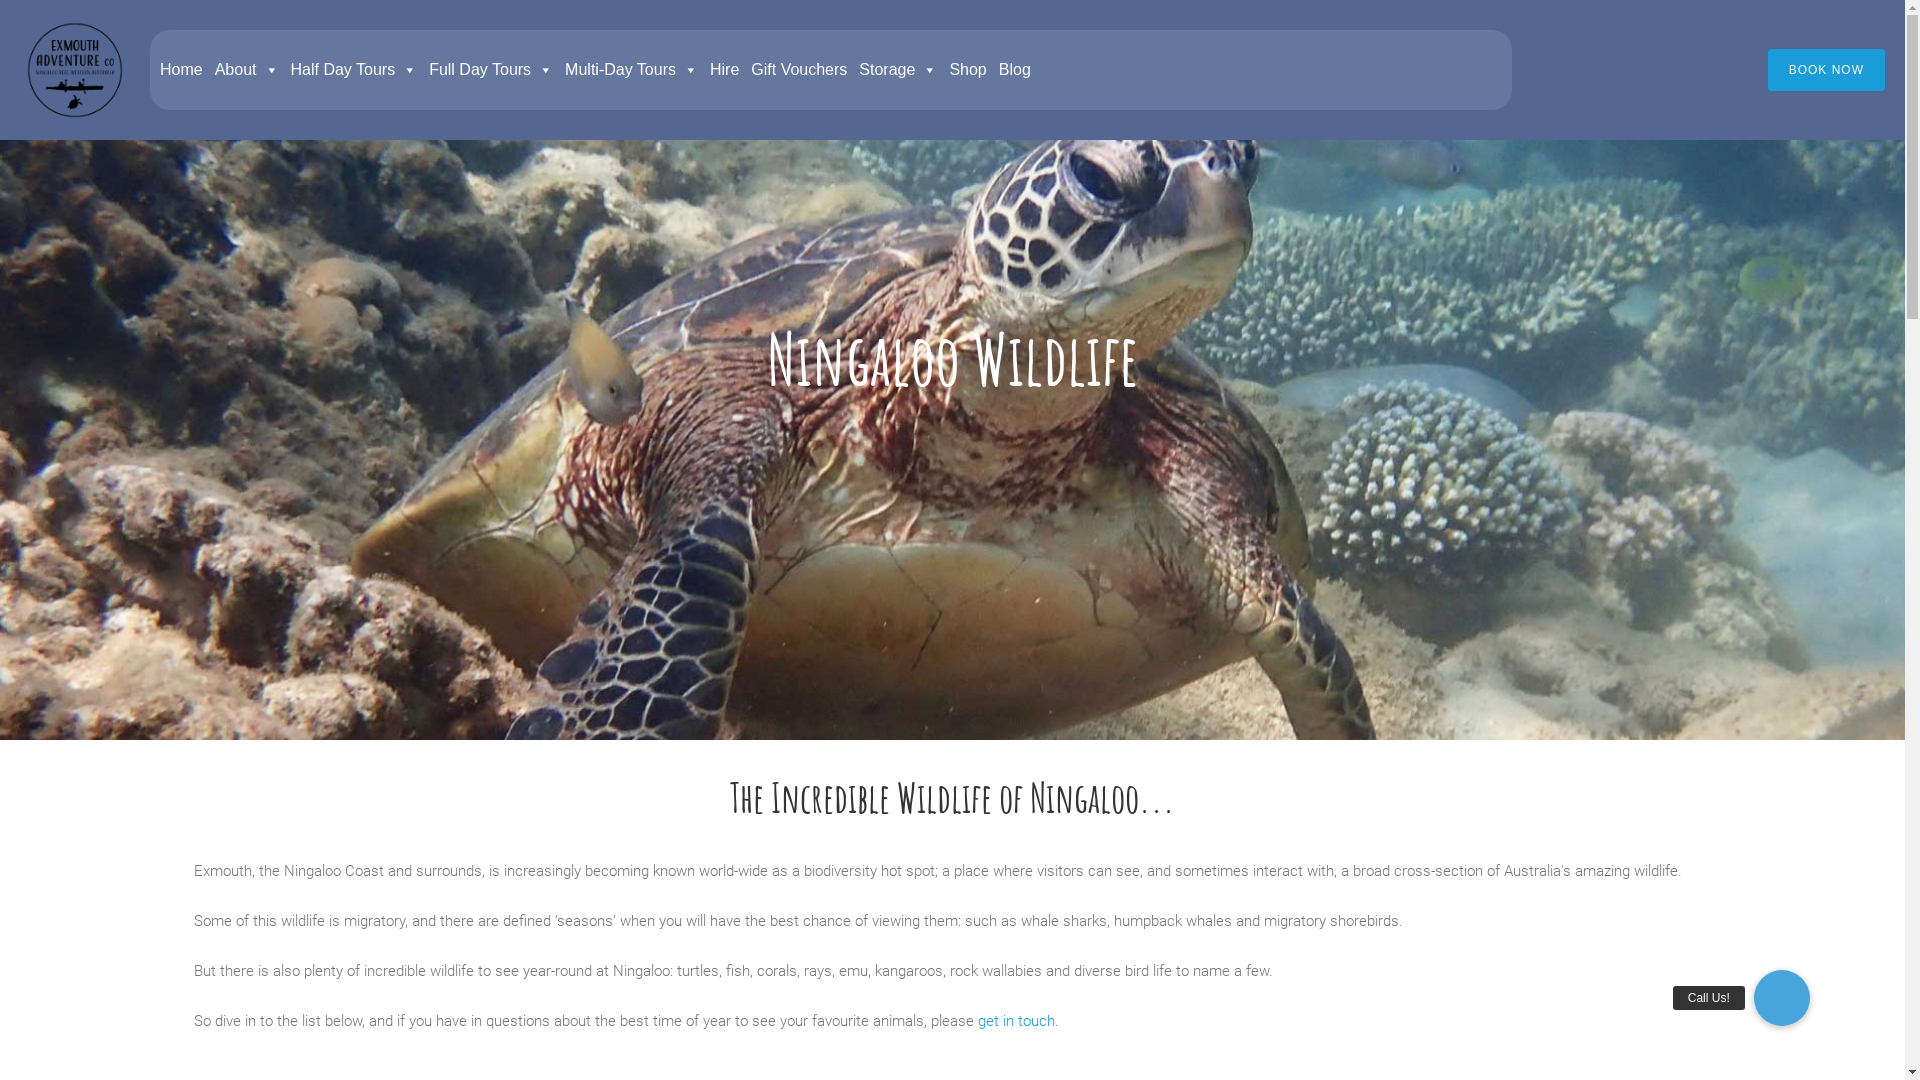 Image resolution: width=1920 pixels, height=1080 pixels. What do you see at coordinates (724, 70) in the screenshot?
I see `Hire` at bounding box center [724, 70].